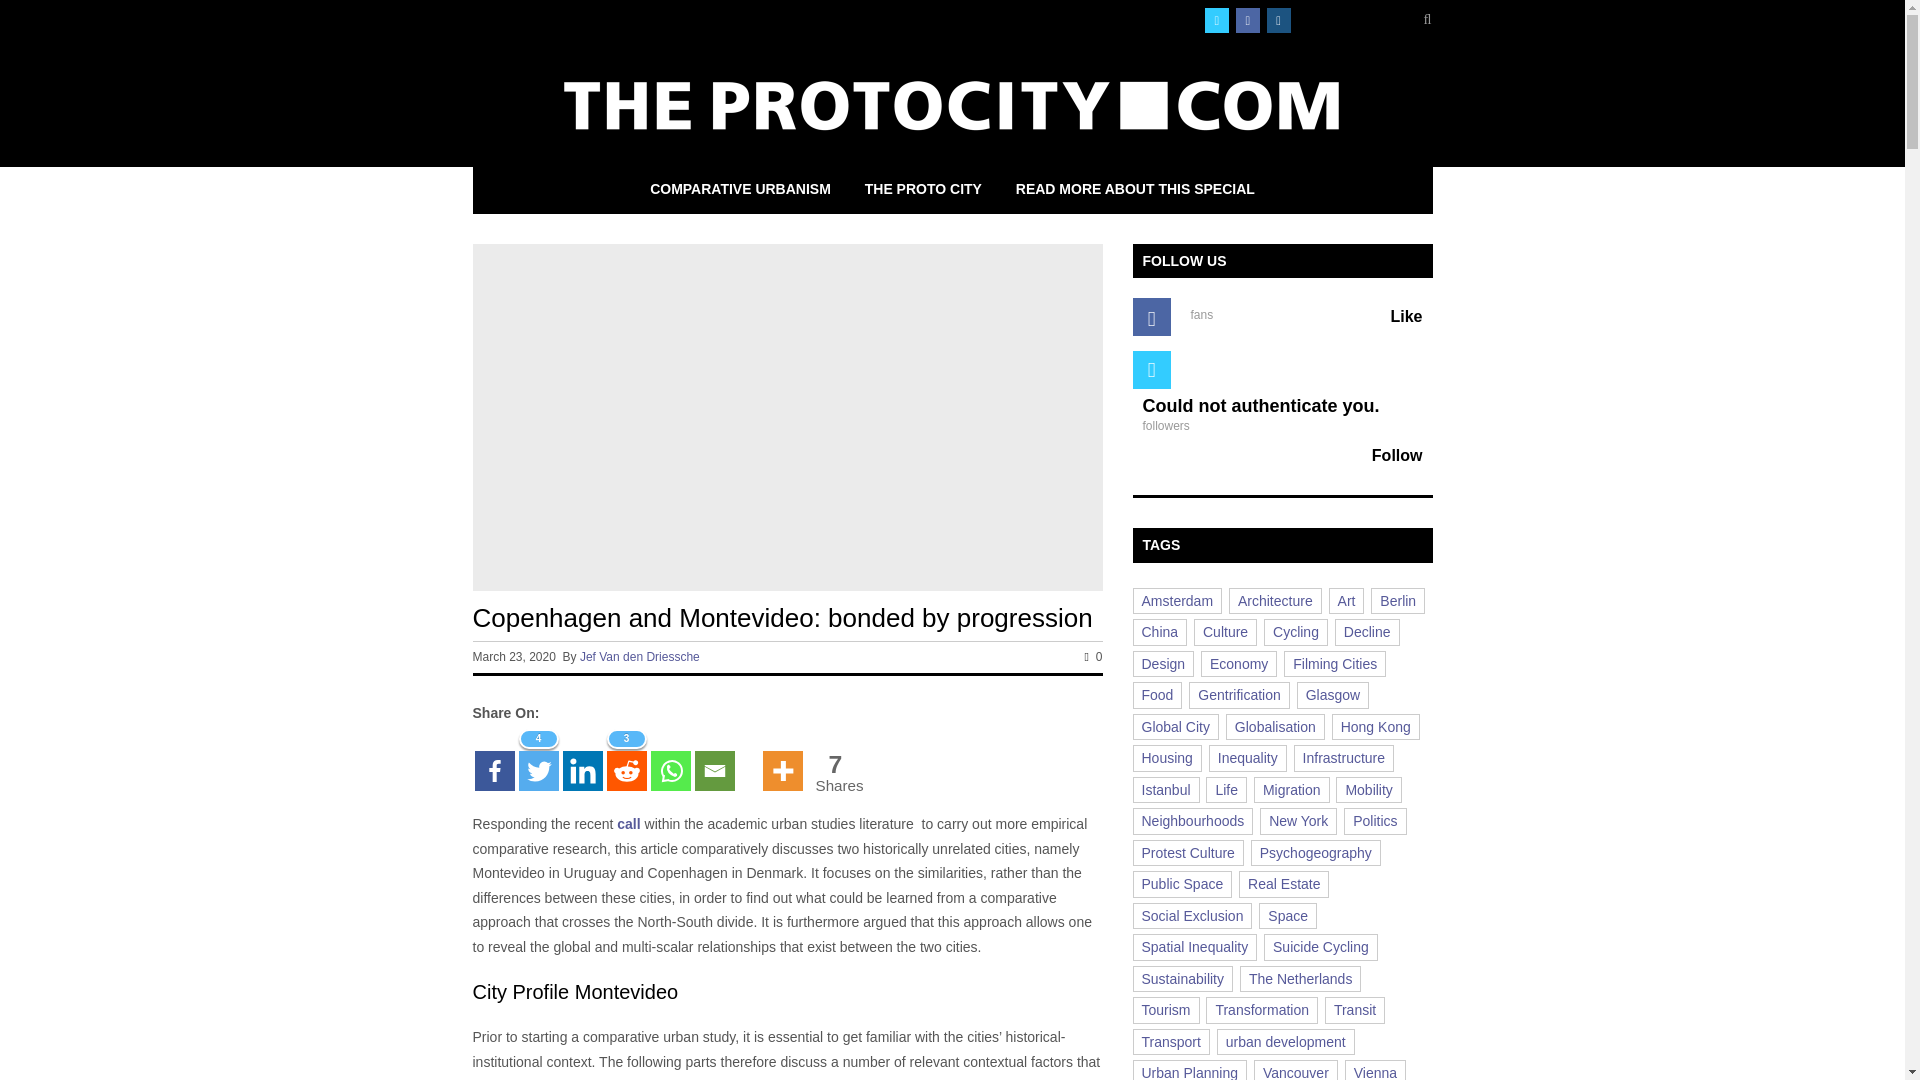 The height and width of the screenshot is (1080, 1920). Describe the element at coordinates (740, 189) in the screenshot. I see `COMPARATIVE URBANISM` at that location.